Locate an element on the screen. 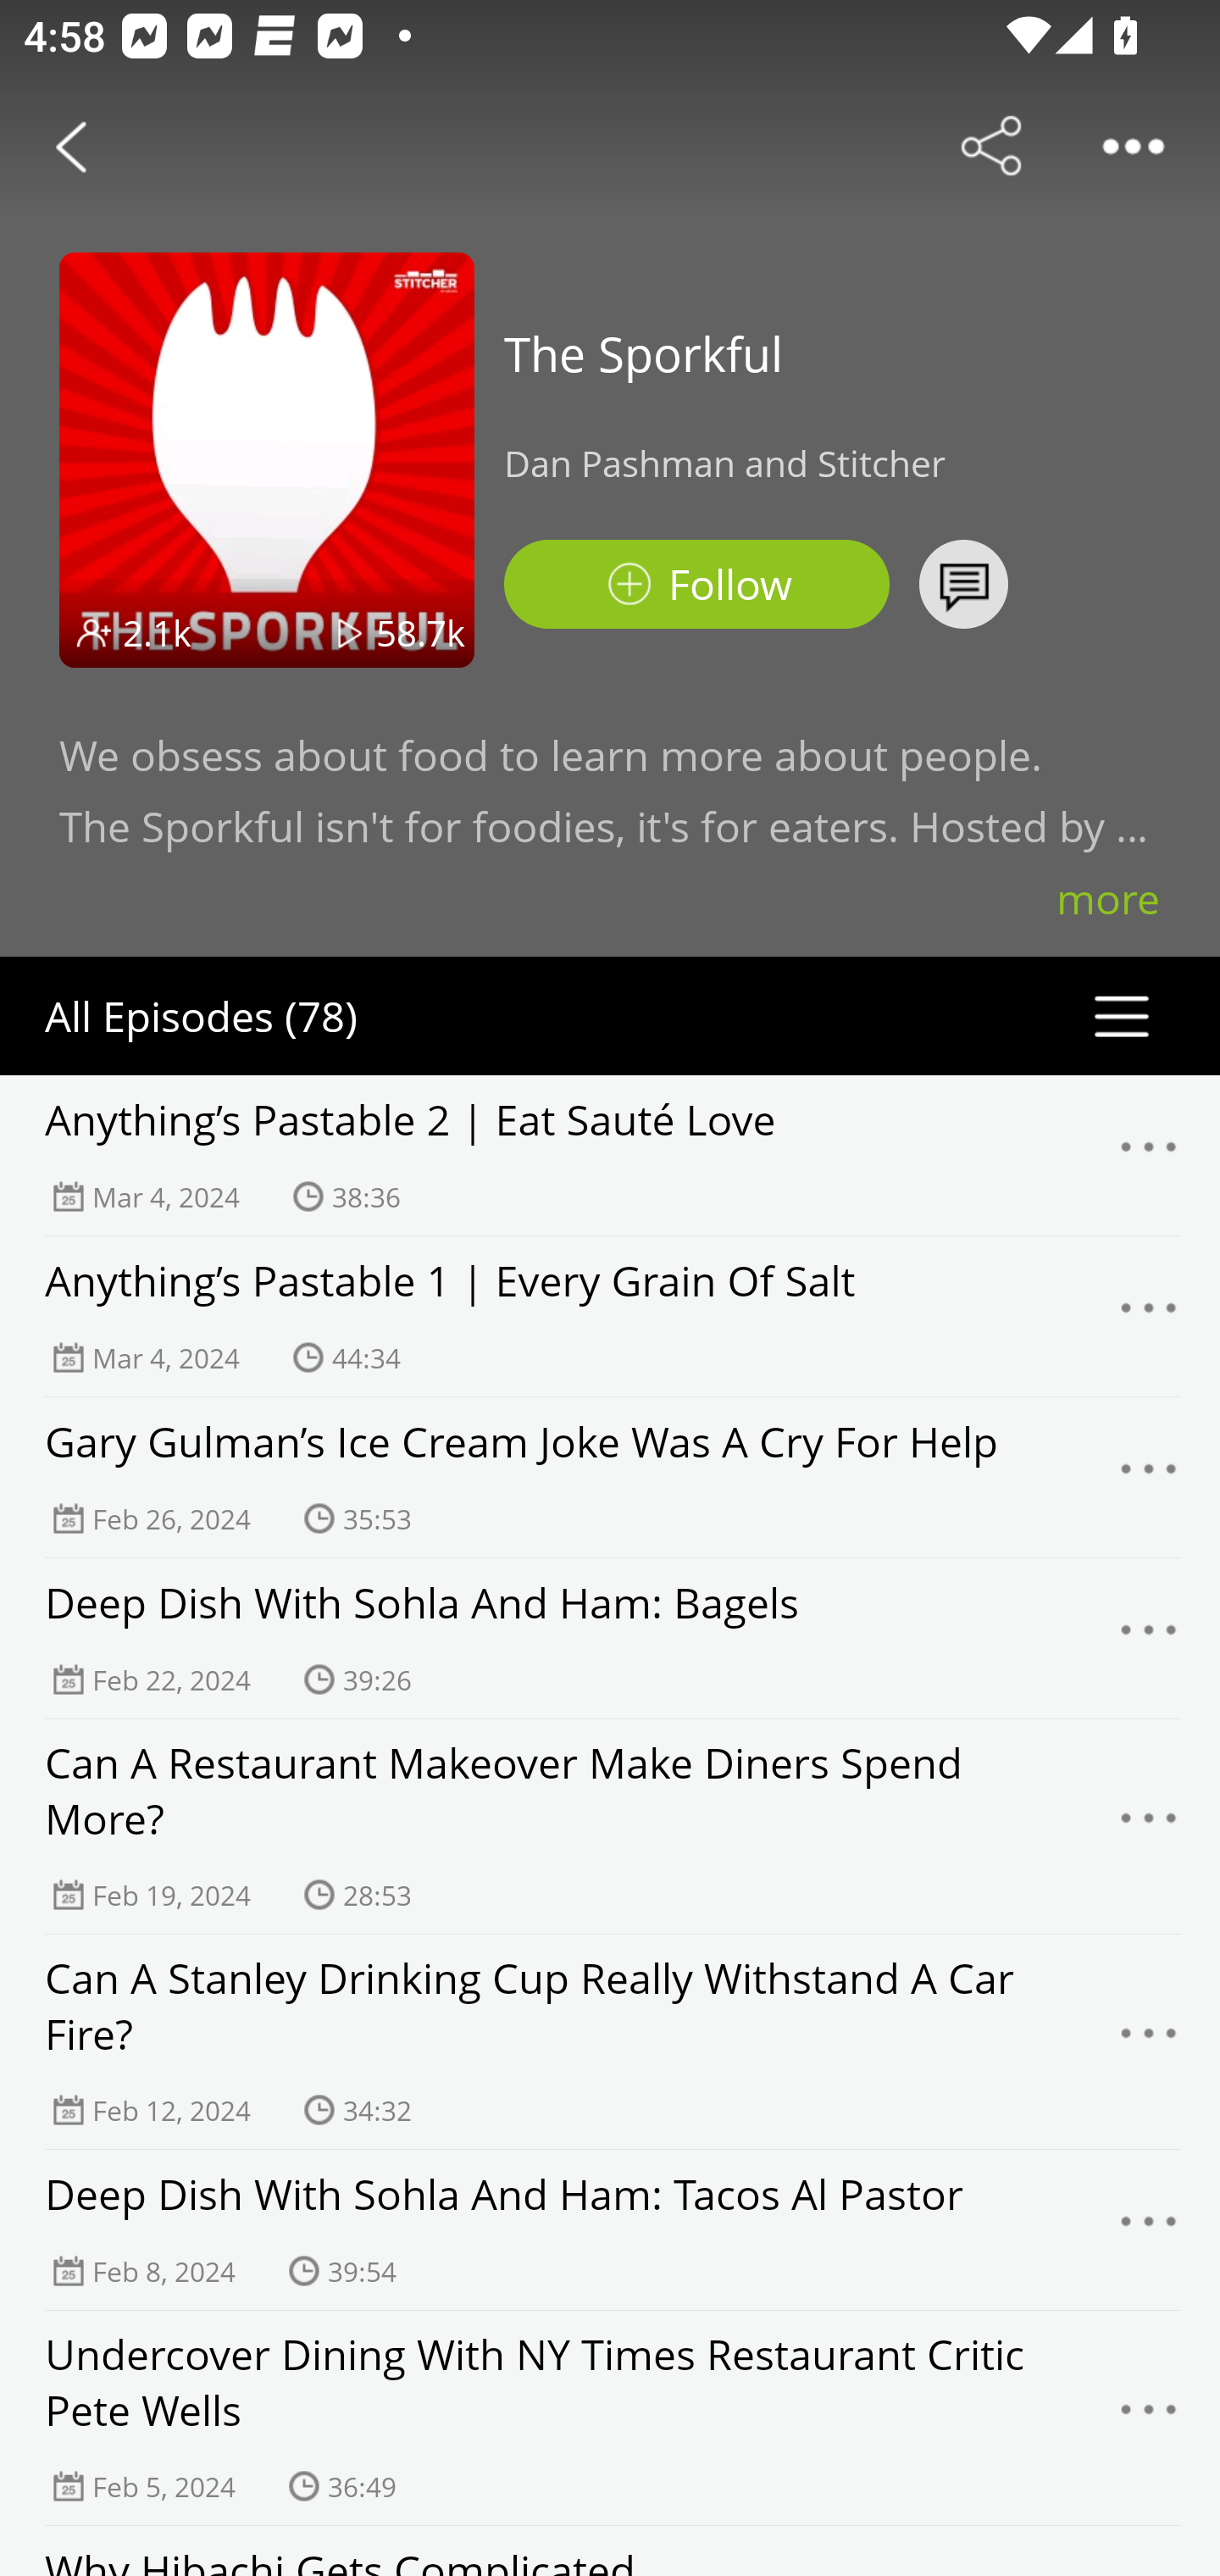 This screenshot has height=2576, width=1220. Podbean Follow is located at coordinates (696, 585).